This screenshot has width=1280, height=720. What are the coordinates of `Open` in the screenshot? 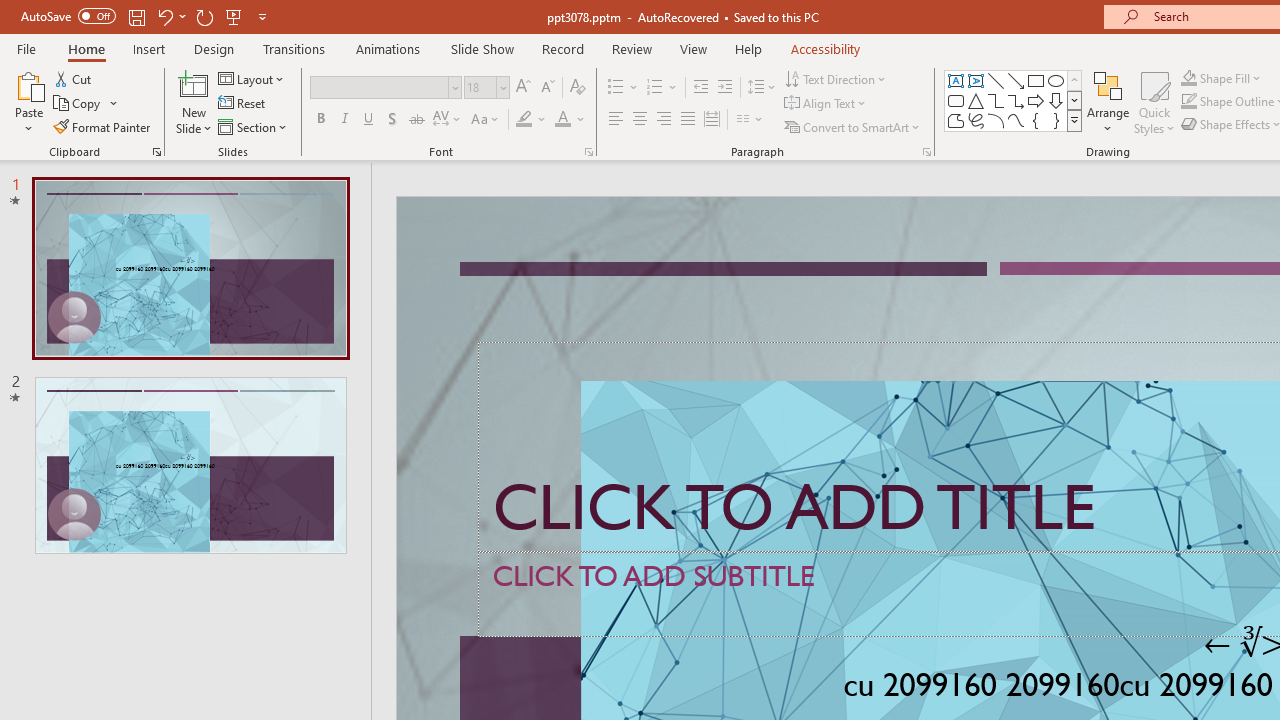 It's located at (502, 87).